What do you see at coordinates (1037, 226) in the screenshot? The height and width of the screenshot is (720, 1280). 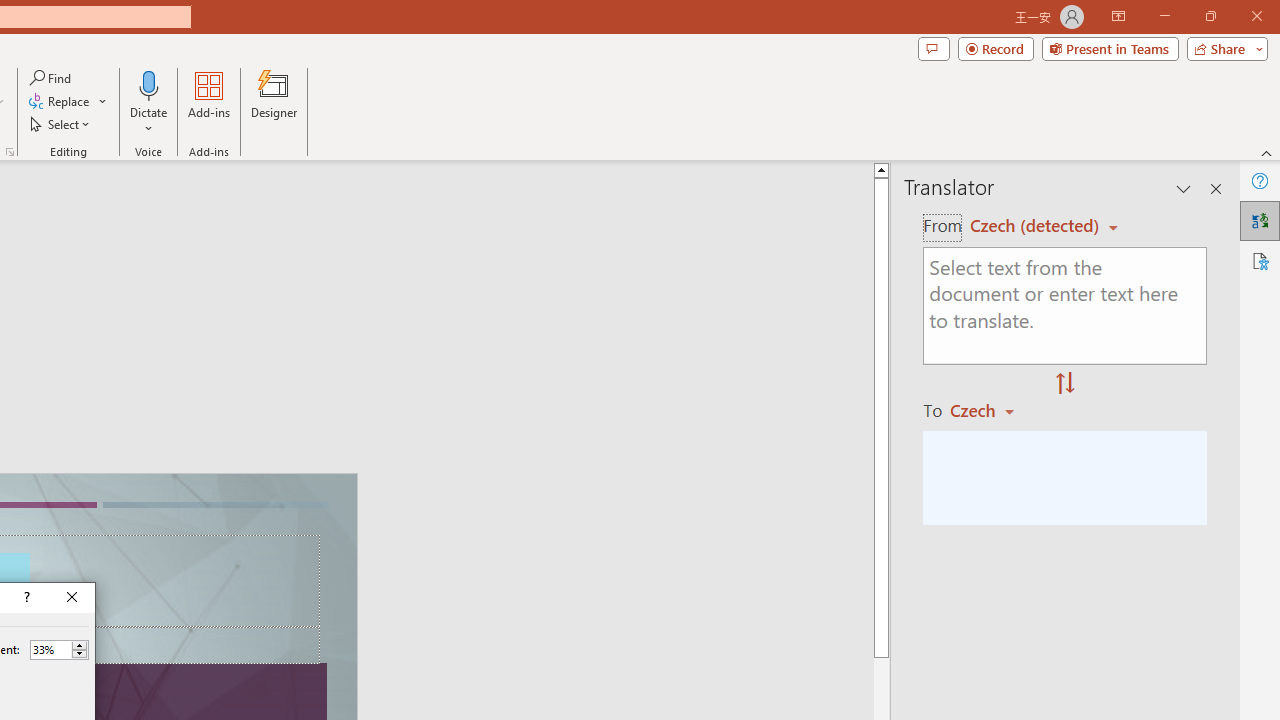 I see `Czech (detected)` at bounding box center [1037, 226].